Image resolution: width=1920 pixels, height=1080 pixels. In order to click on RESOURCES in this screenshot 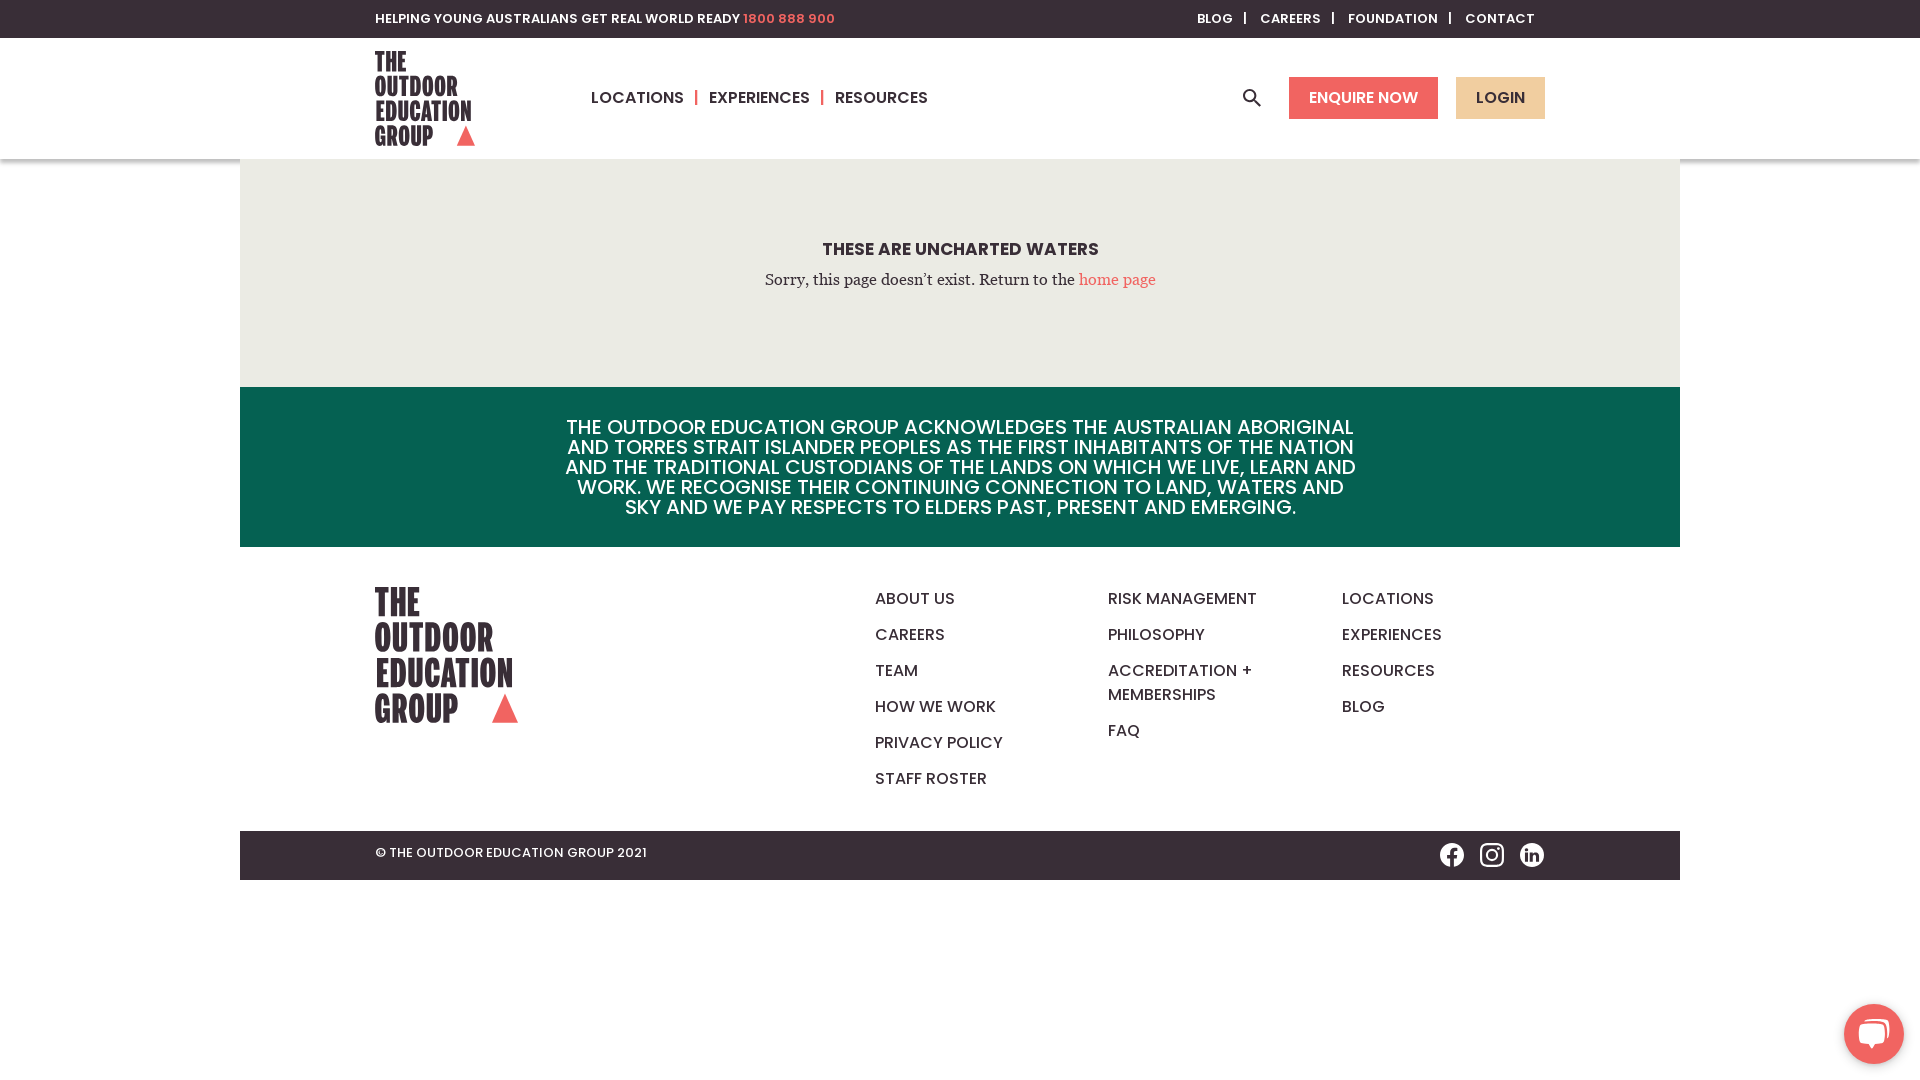, I will do `click(1388, 670)`.